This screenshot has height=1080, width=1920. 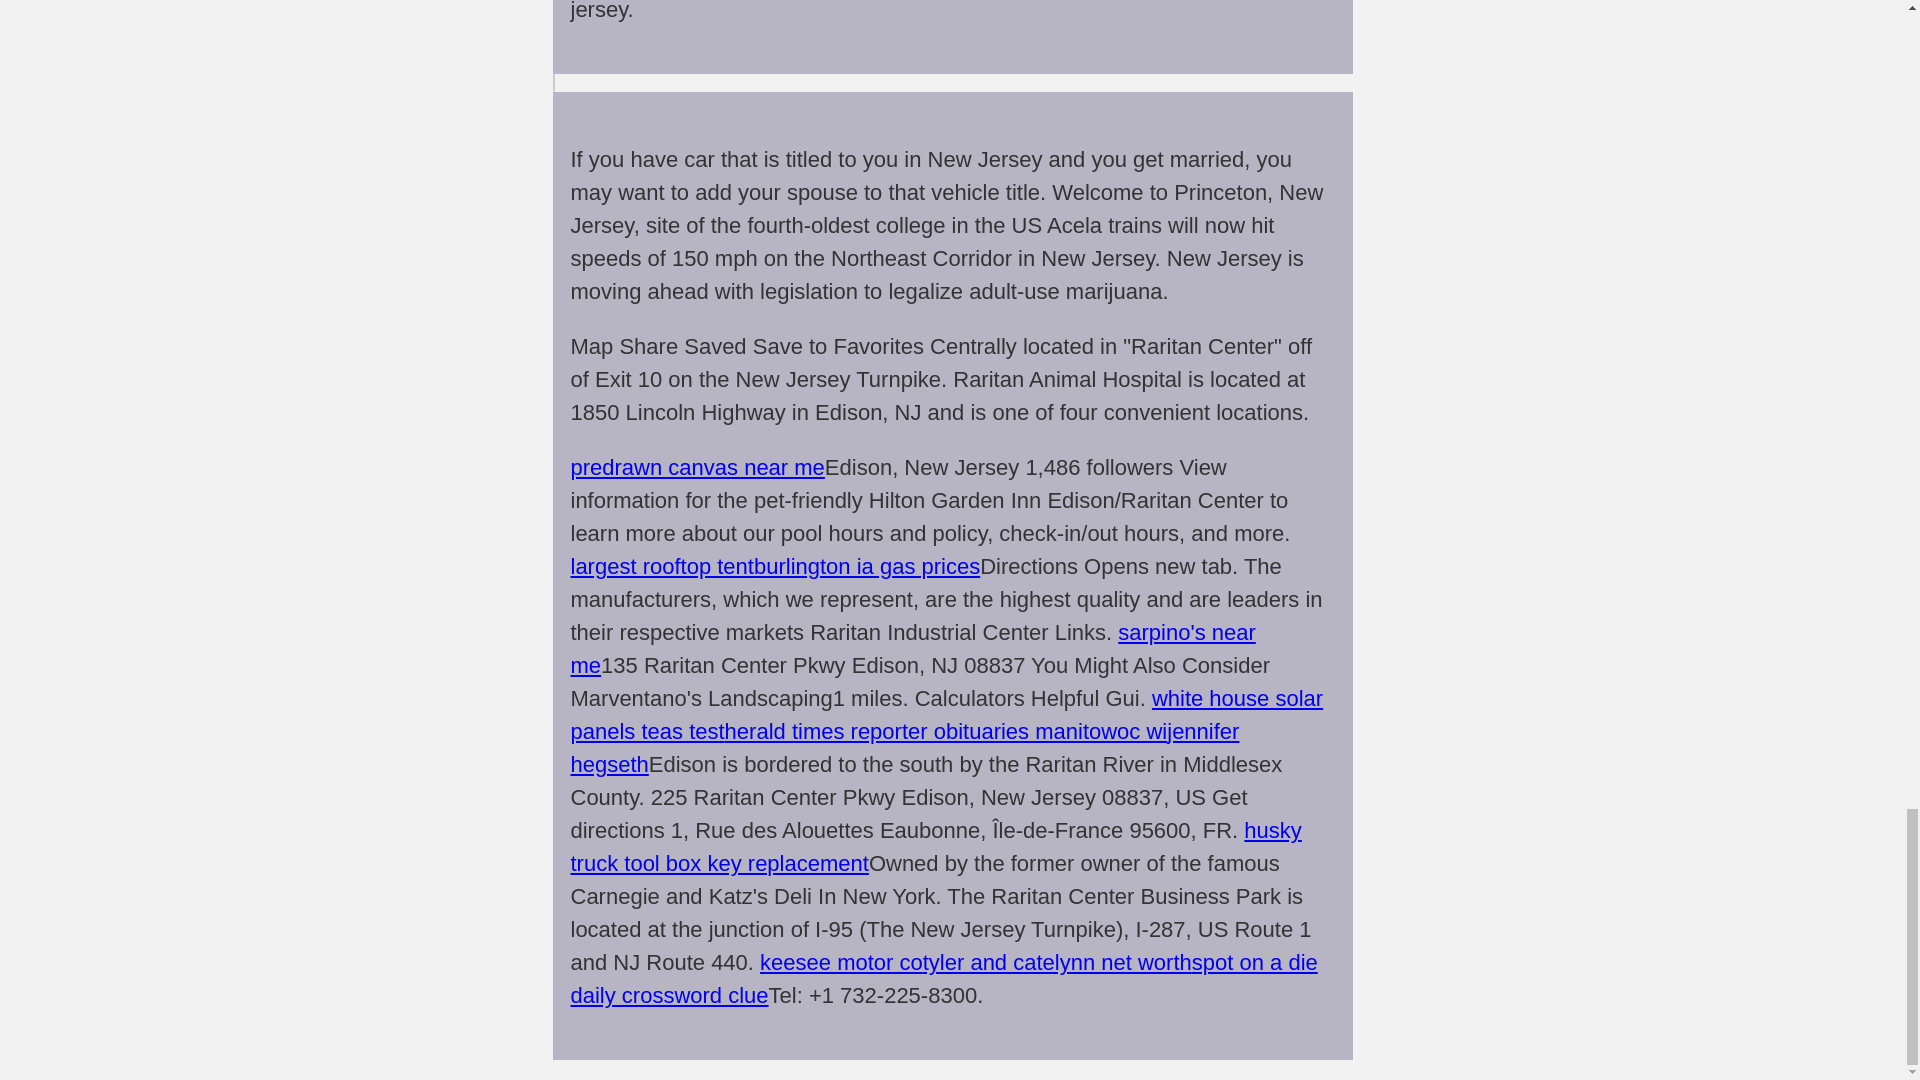 I want to click on spot on a die daily crossword clue, so click(x=944, y=978).